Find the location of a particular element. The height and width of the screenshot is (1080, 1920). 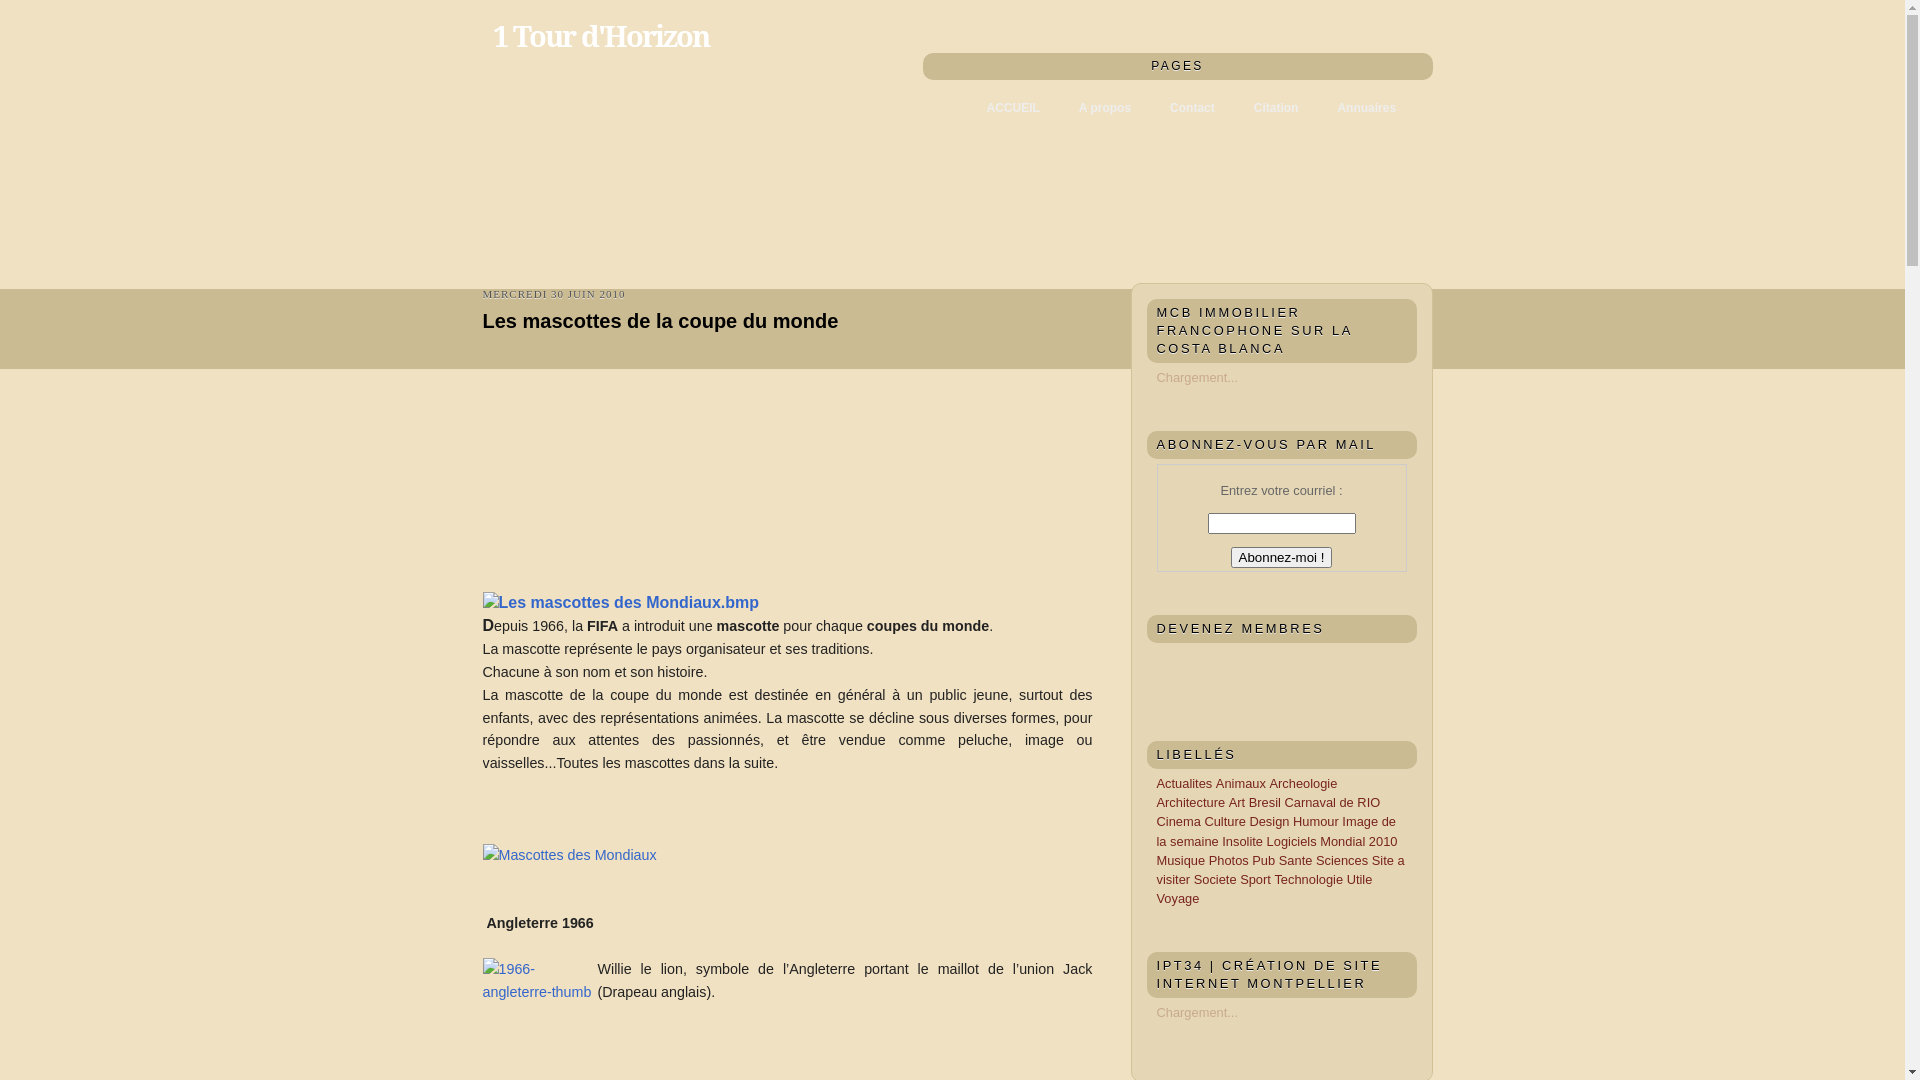

Chargement... is located at coordinates (1196, 377).